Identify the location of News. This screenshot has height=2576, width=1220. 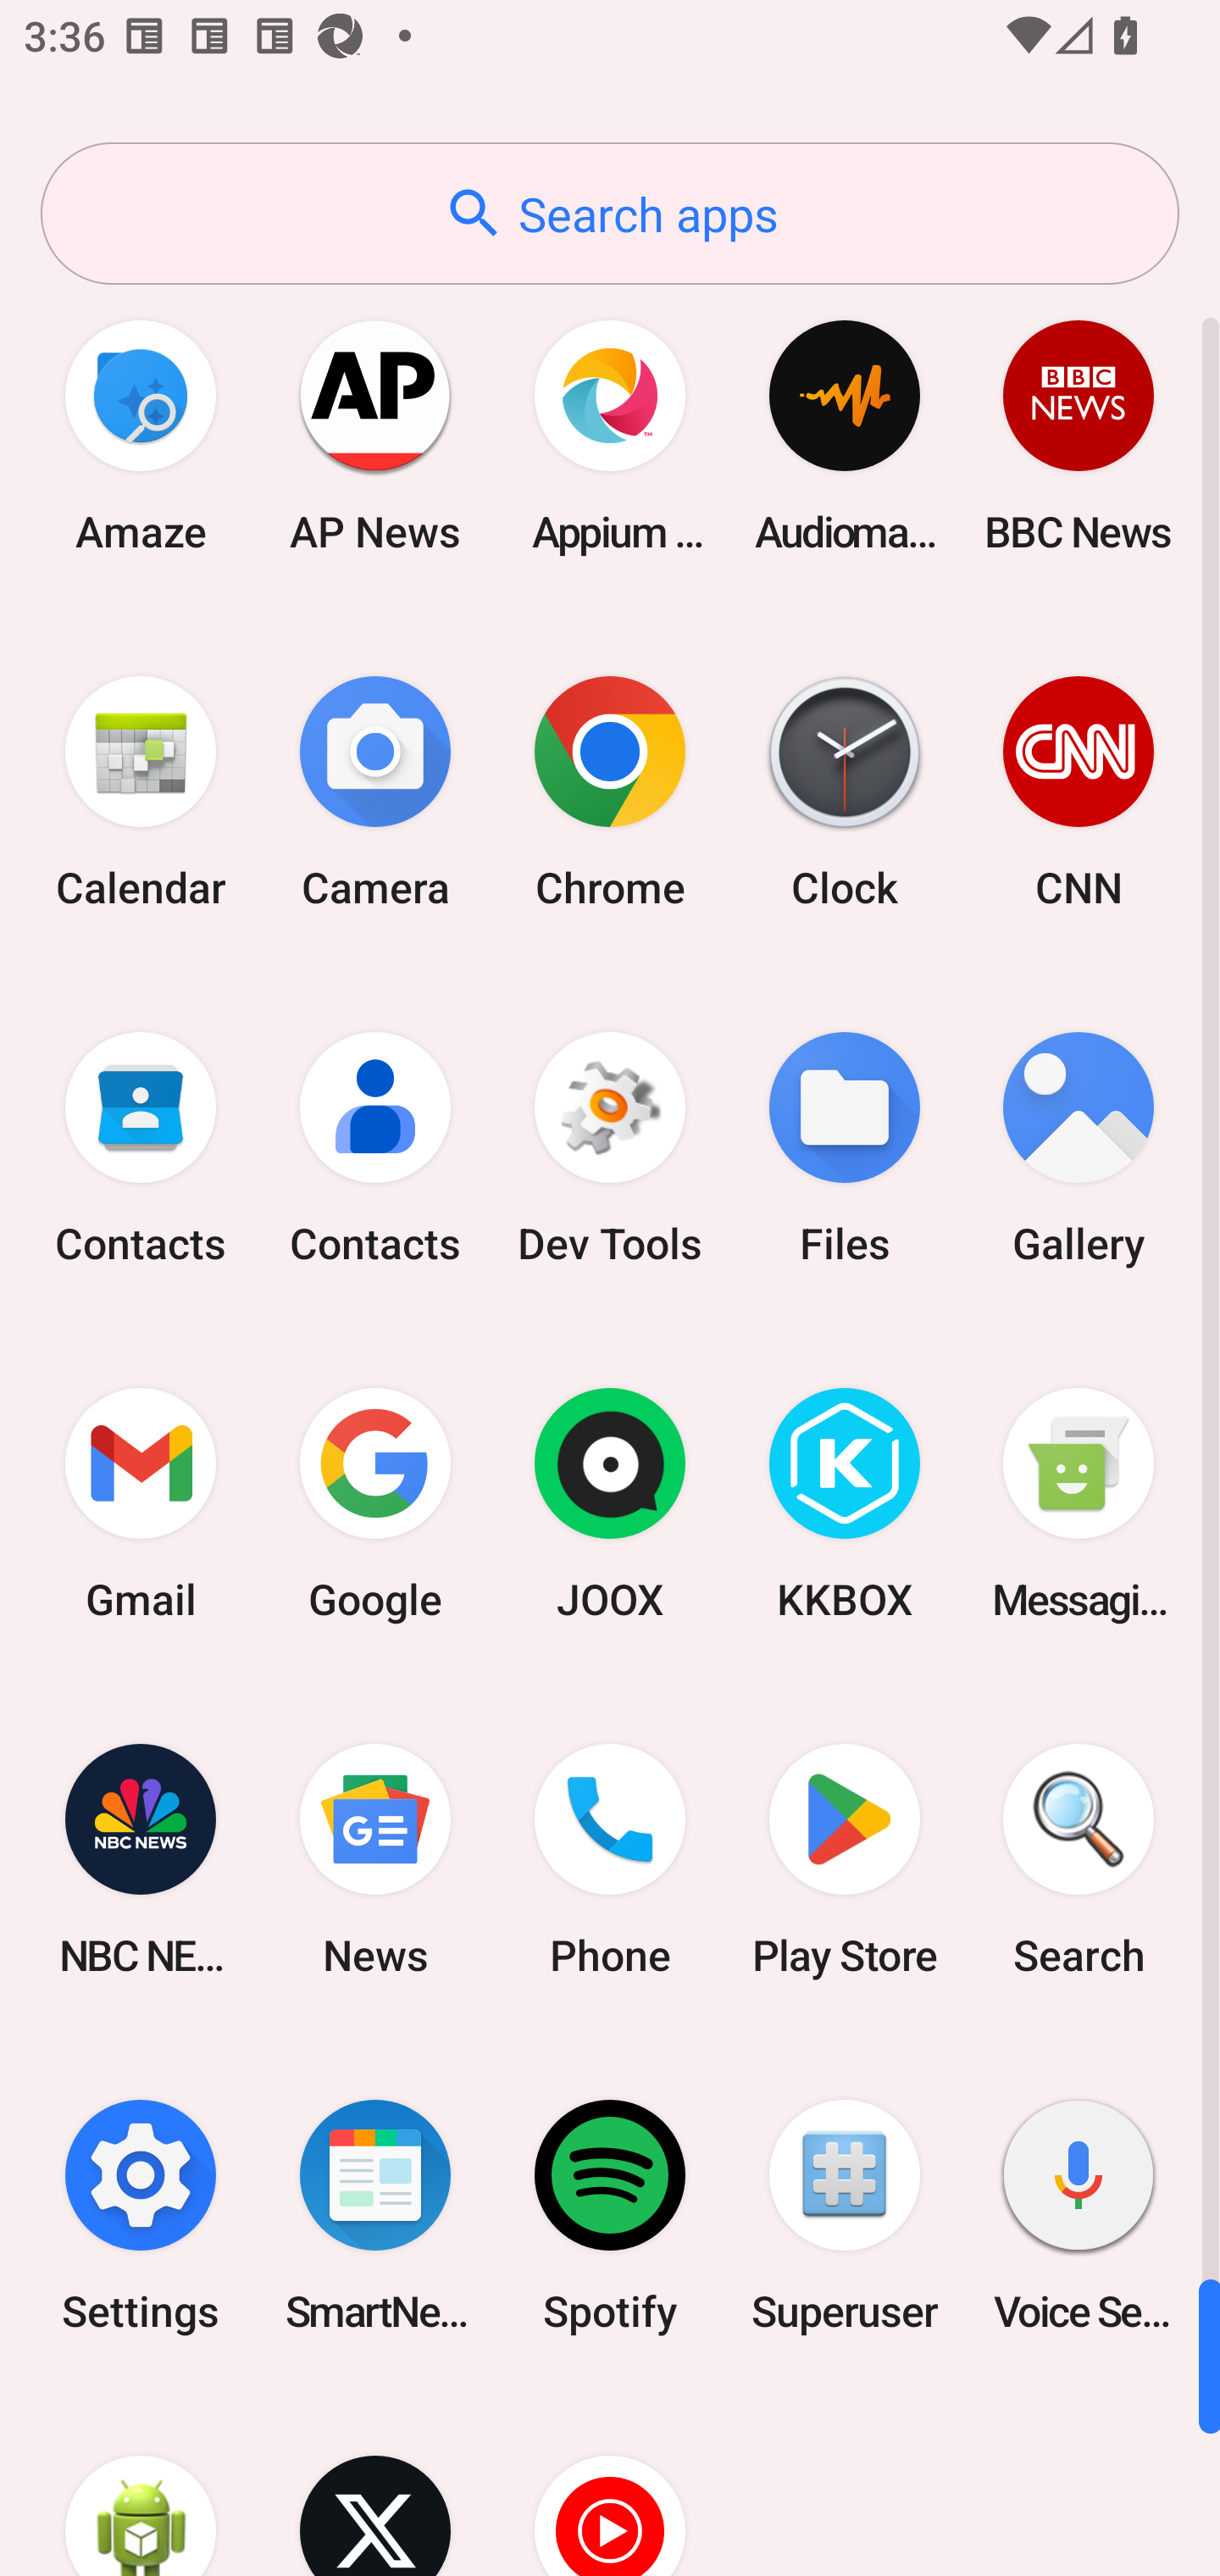
(375, 1859).